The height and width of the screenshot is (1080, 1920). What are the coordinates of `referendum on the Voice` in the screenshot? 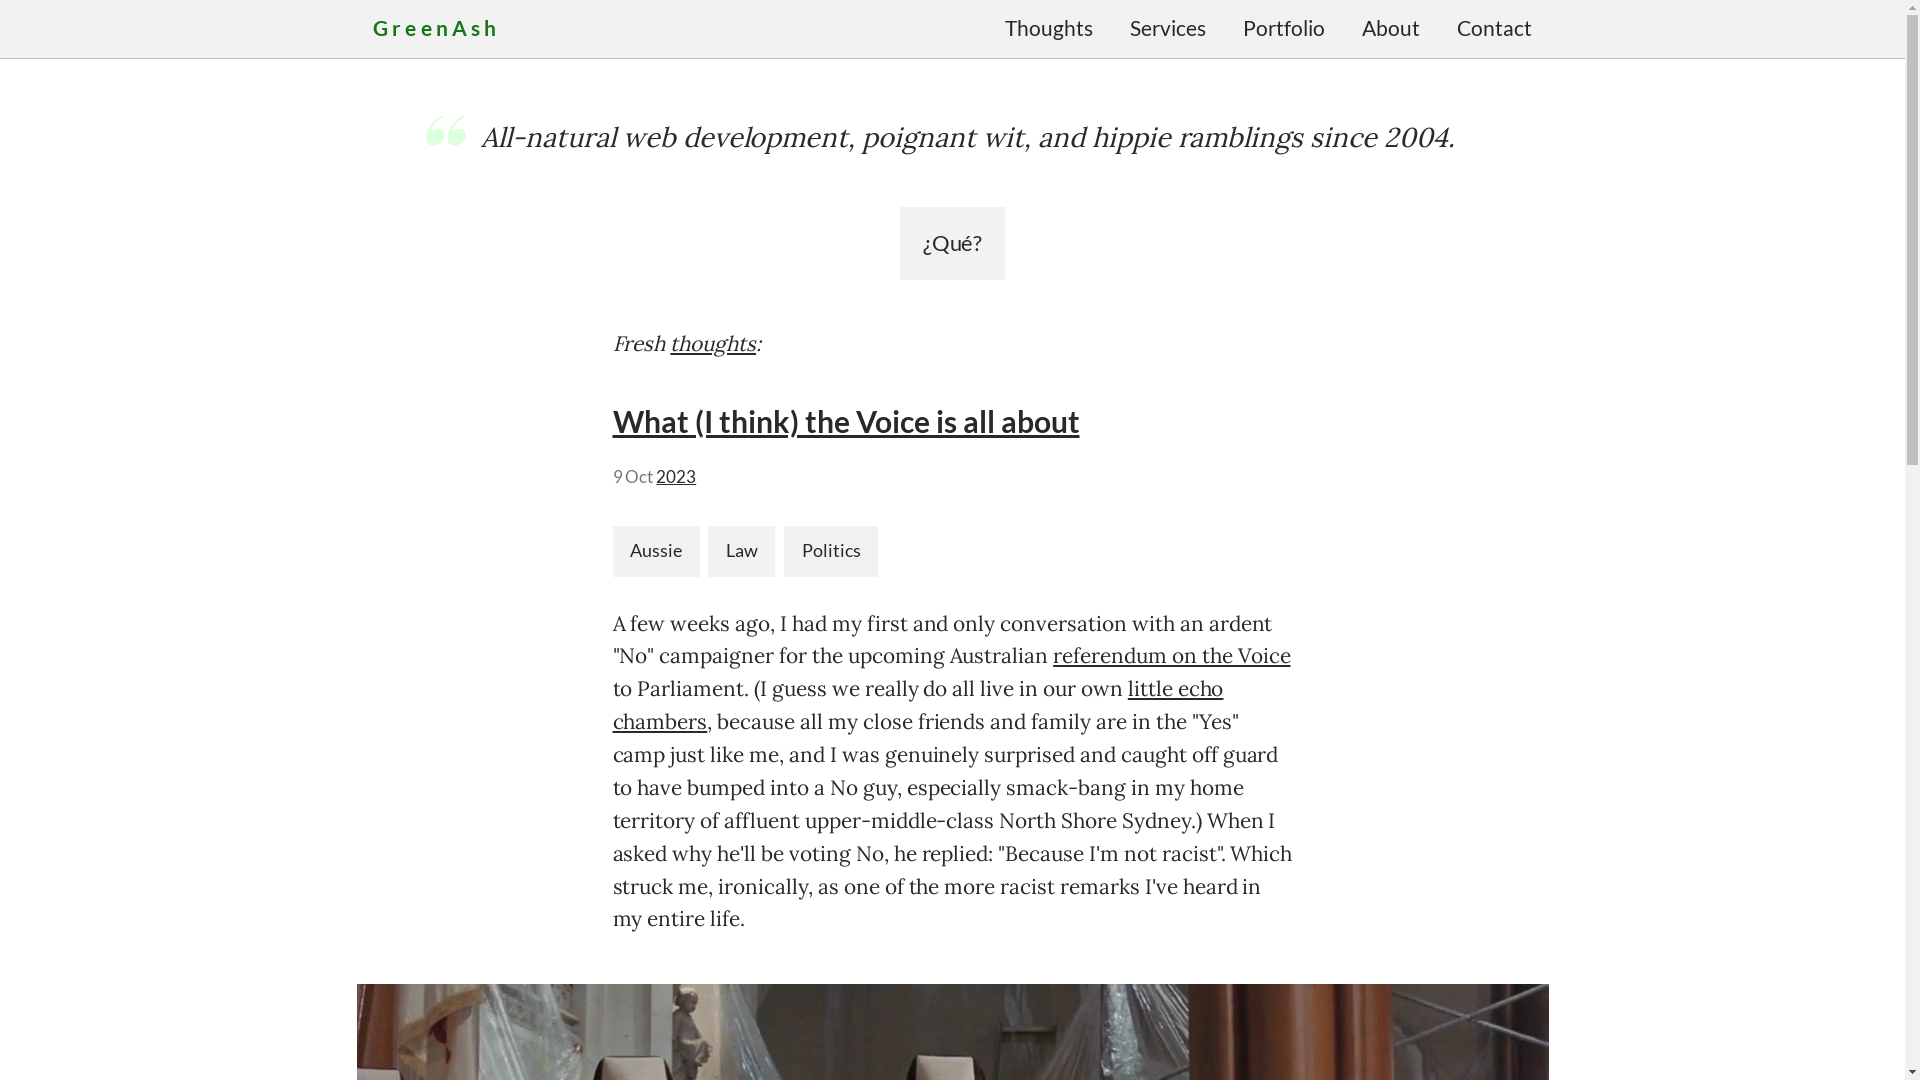 It's located at (1172, 656).